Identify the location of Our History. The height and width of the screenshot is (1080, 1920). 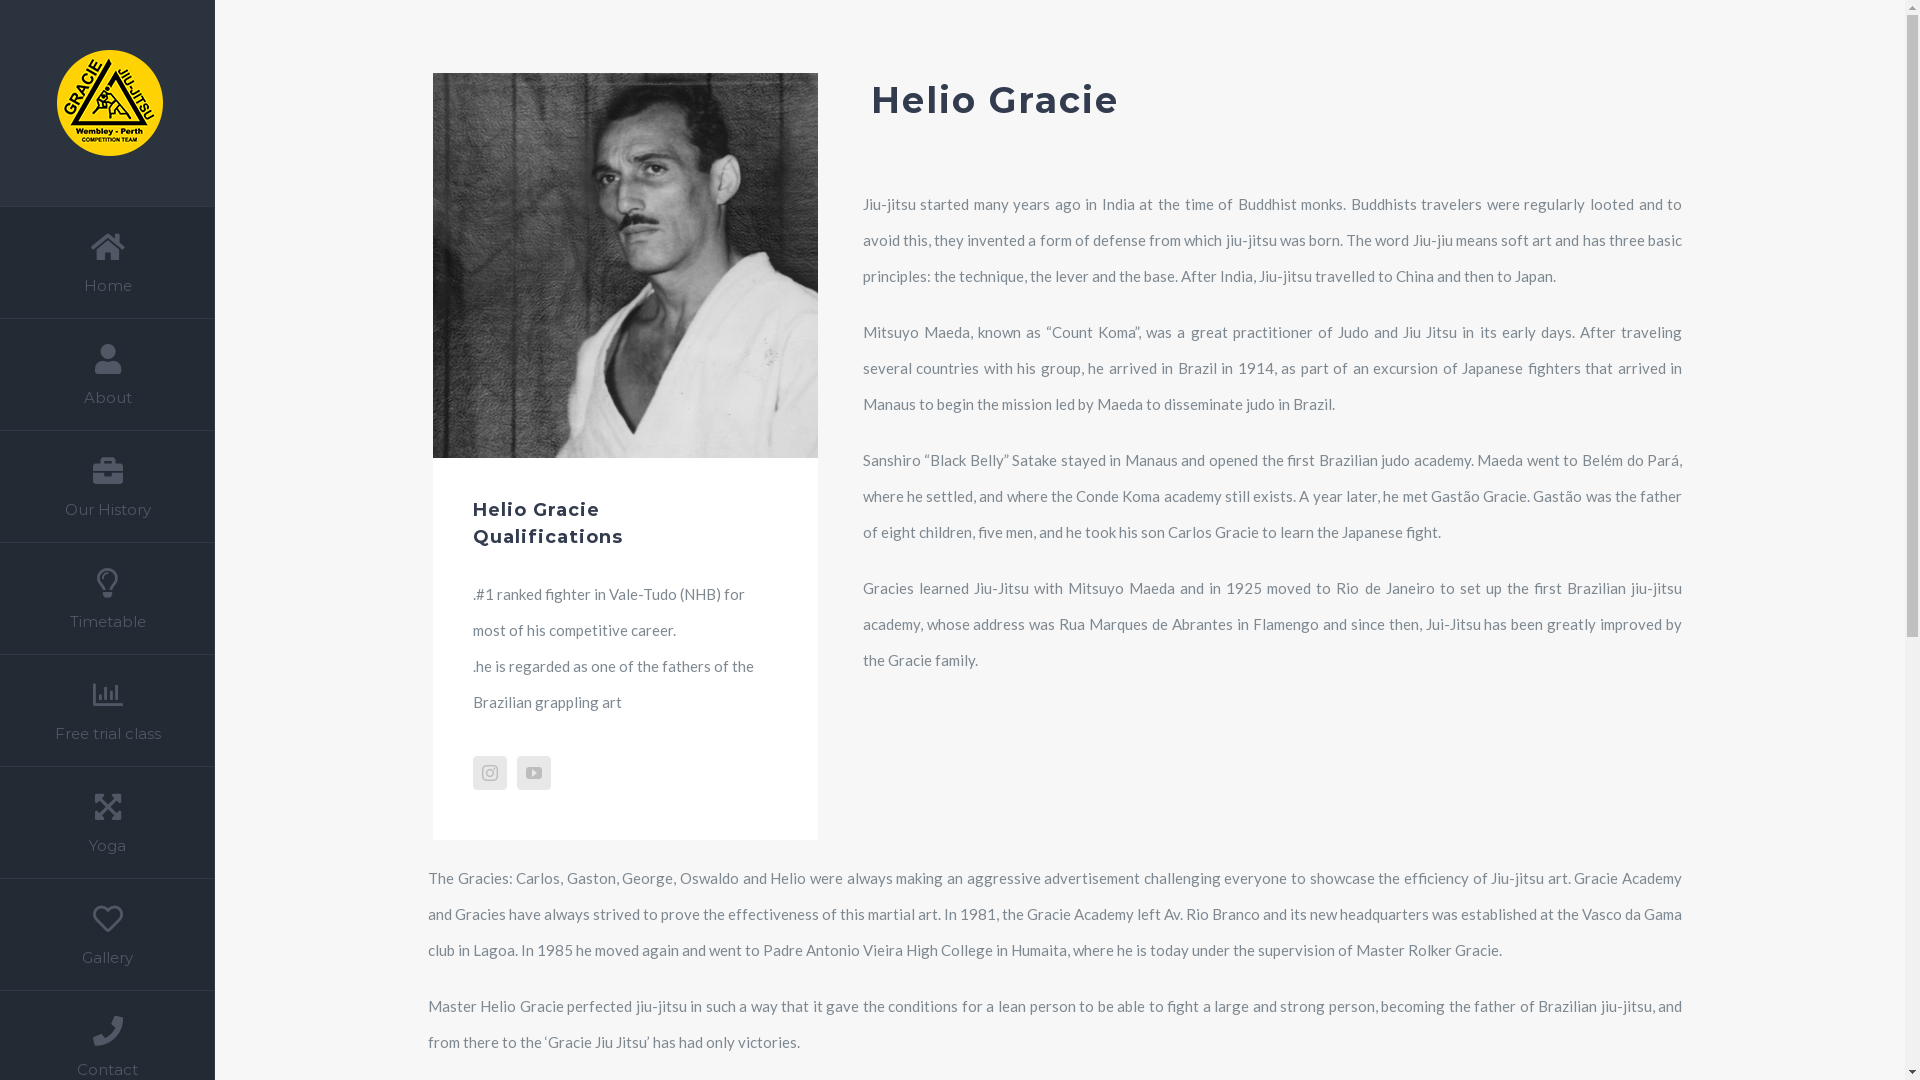
(108, 487).